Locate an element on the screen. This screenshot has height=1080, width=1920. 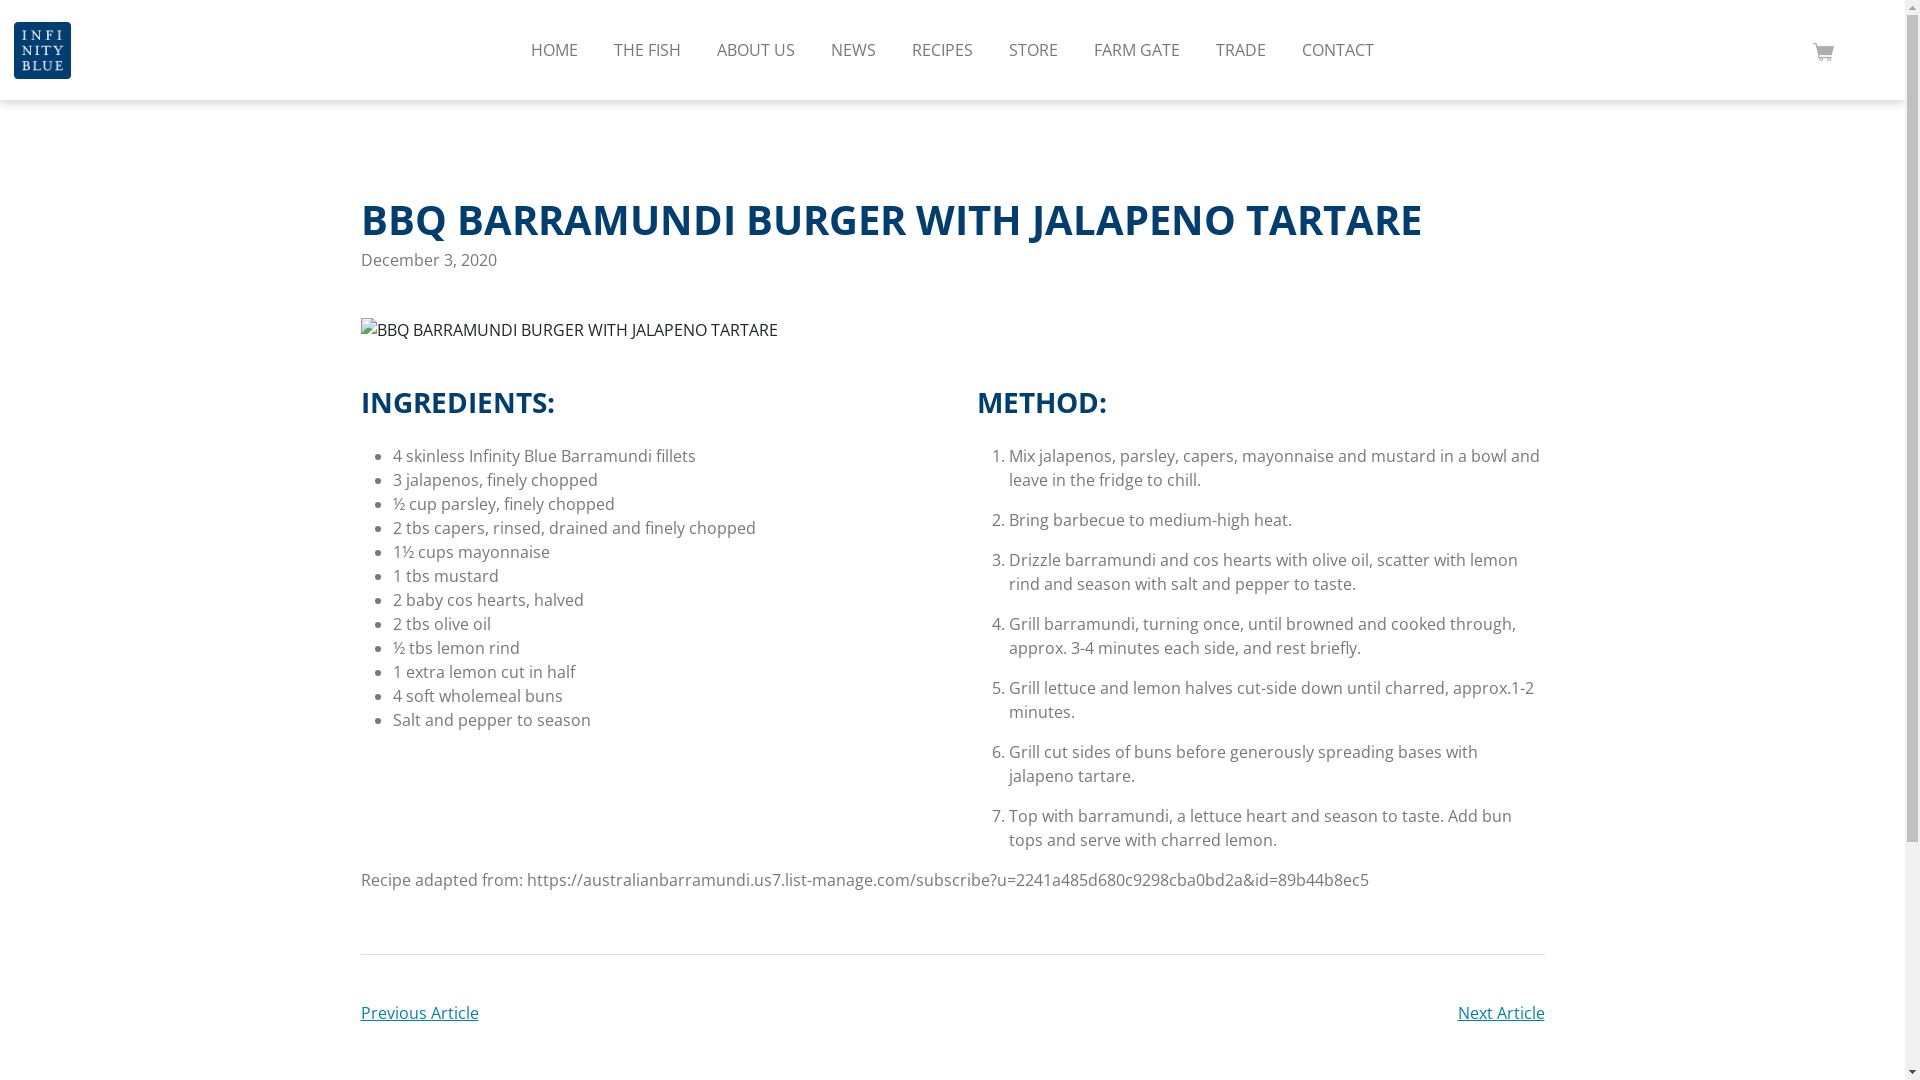
THE FISH is located at coordinates (648, 50).